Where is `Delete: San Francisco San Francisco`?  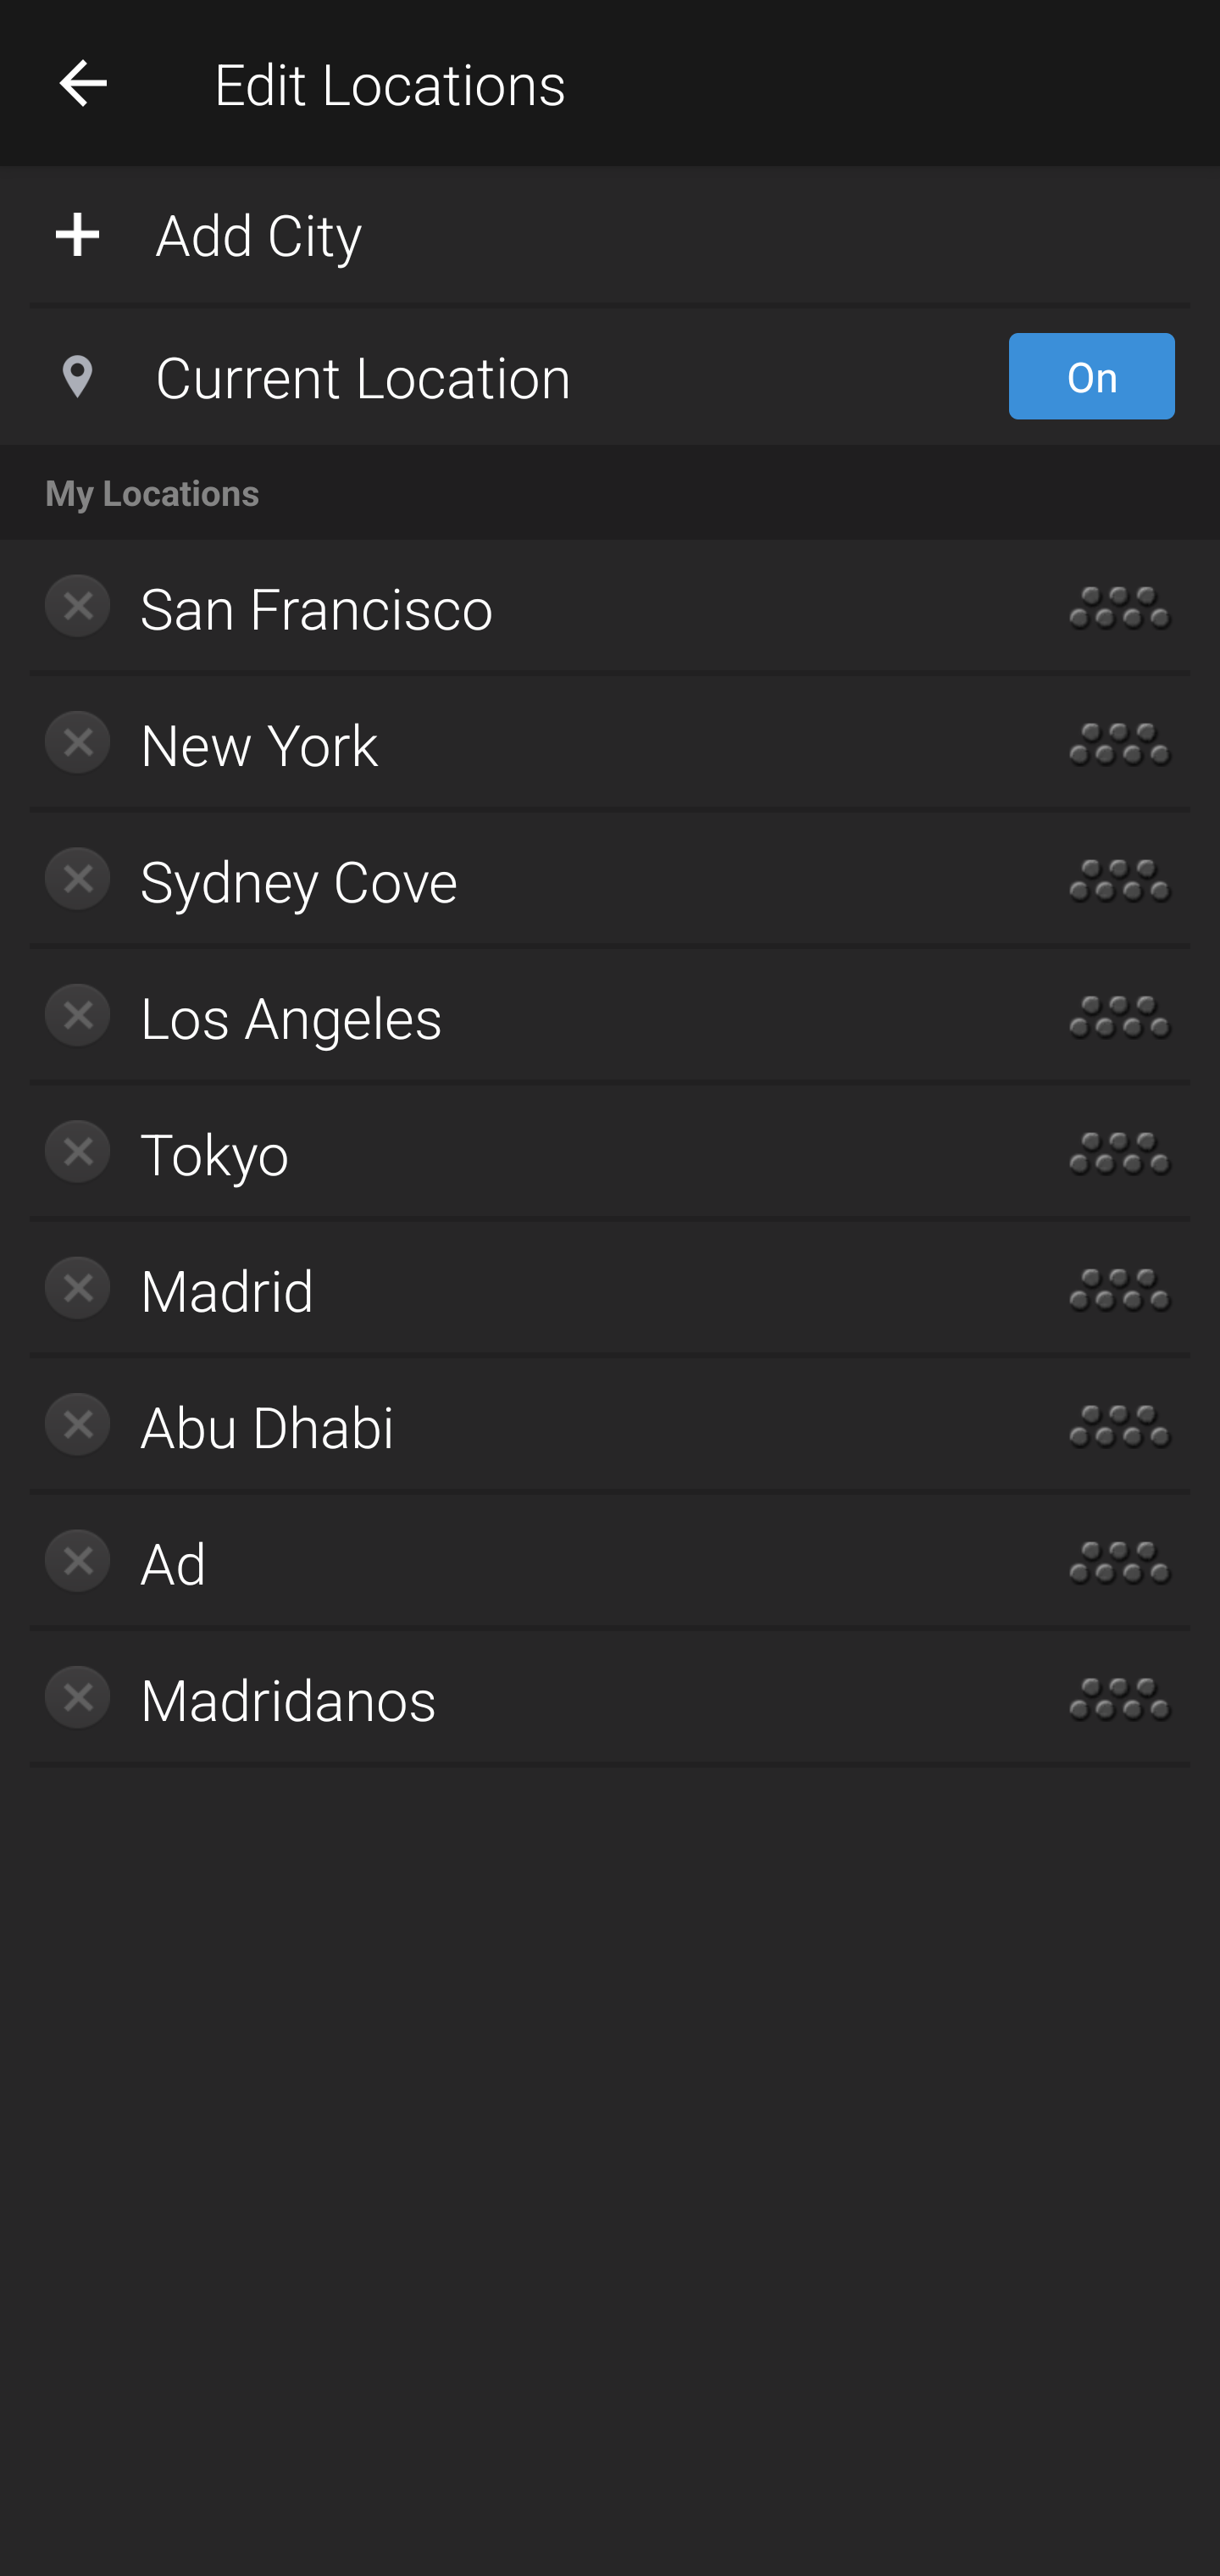 Delete: San Francisco San Francisco is located at coordinates (512, 608).